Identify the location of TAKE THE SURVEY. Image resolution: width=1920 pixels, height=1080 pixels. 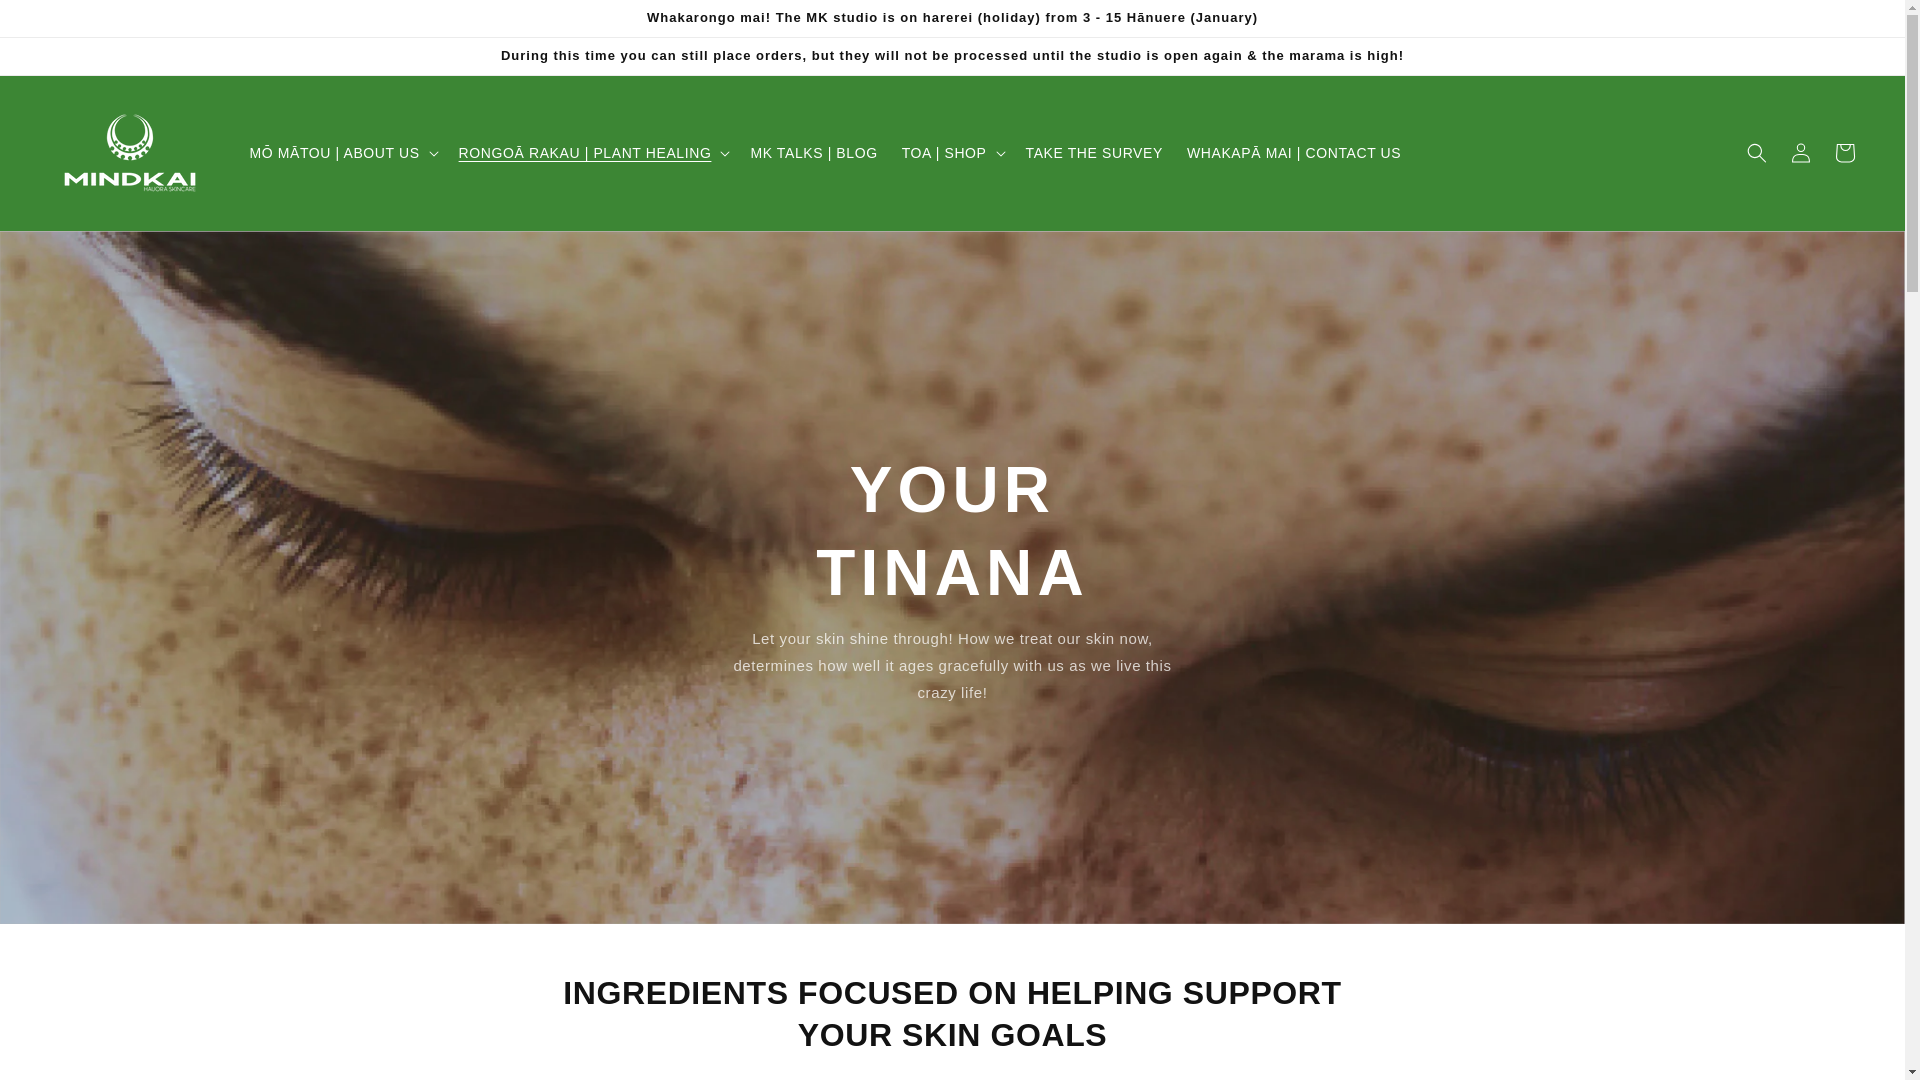
(1094, 152).